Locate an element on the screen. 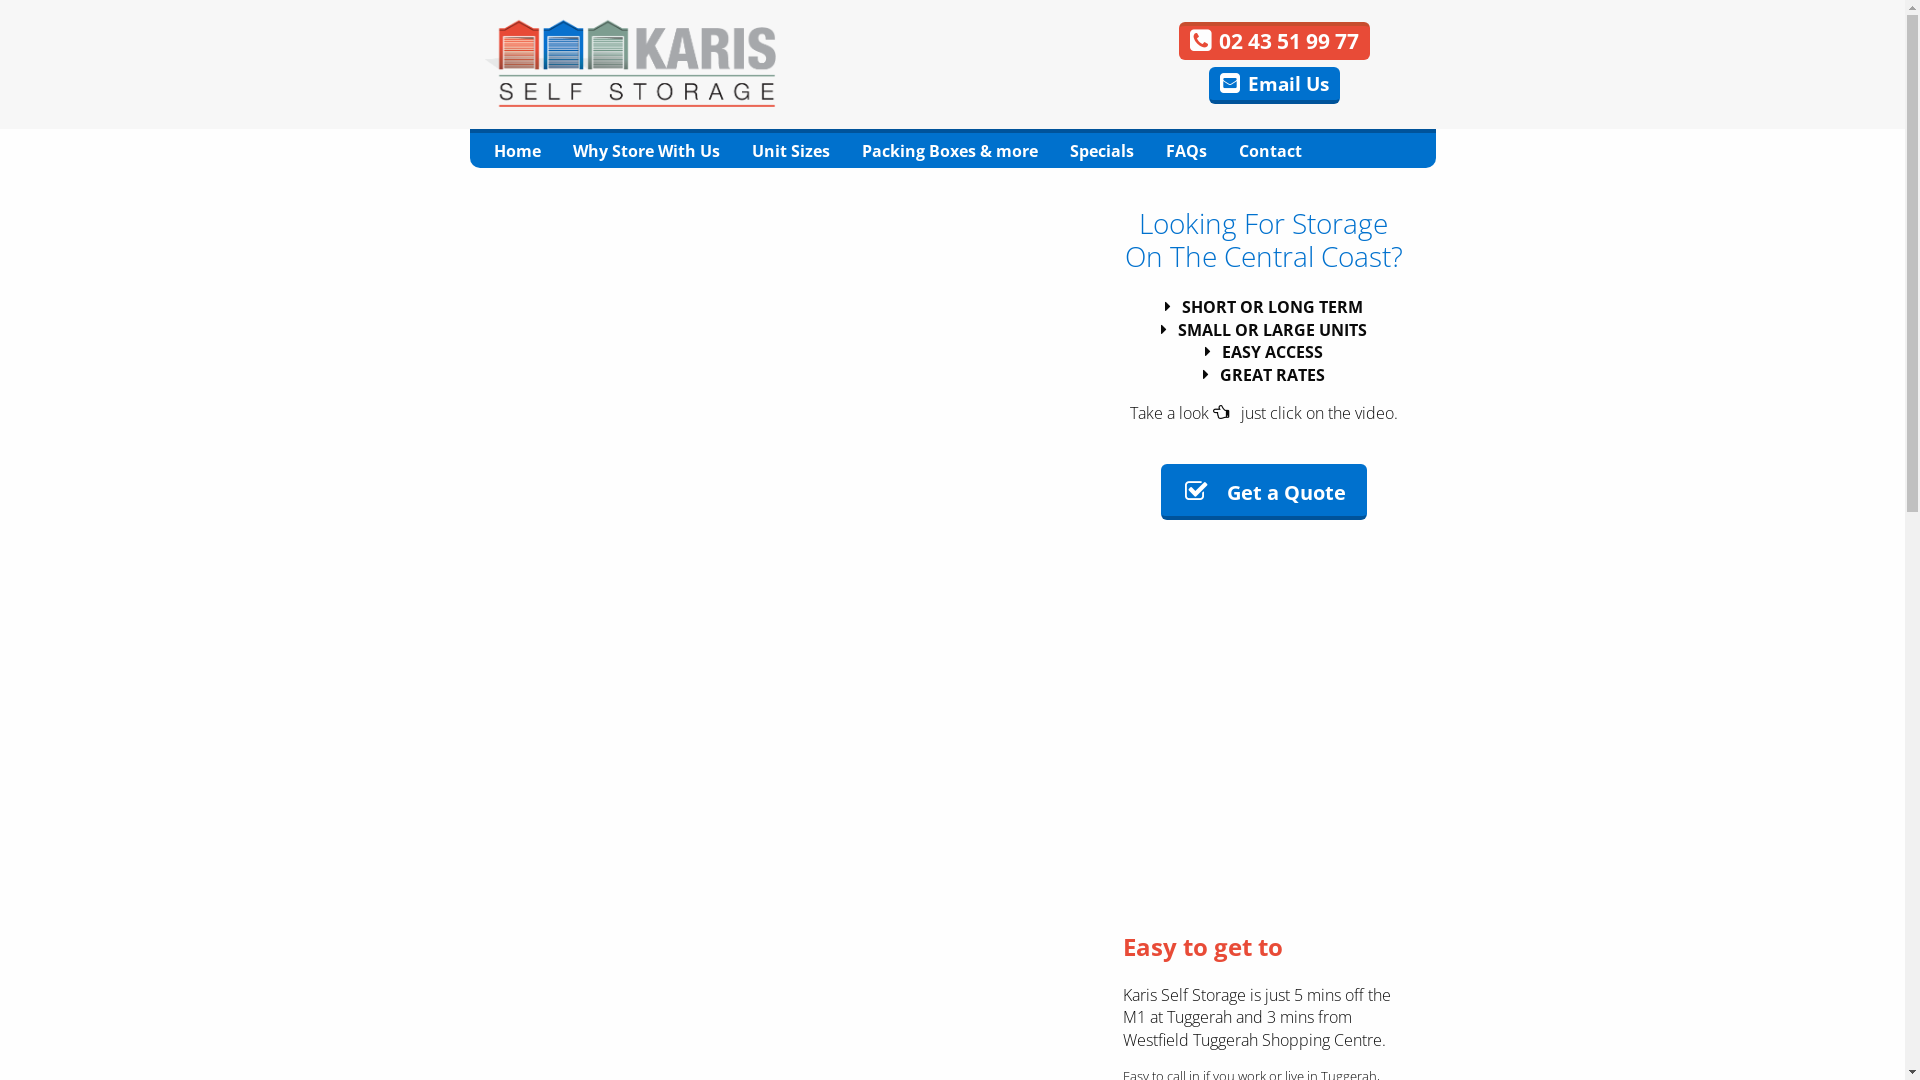 This screenshot has height=1080, width=1920. Home... is located at coordinates (630, 63).